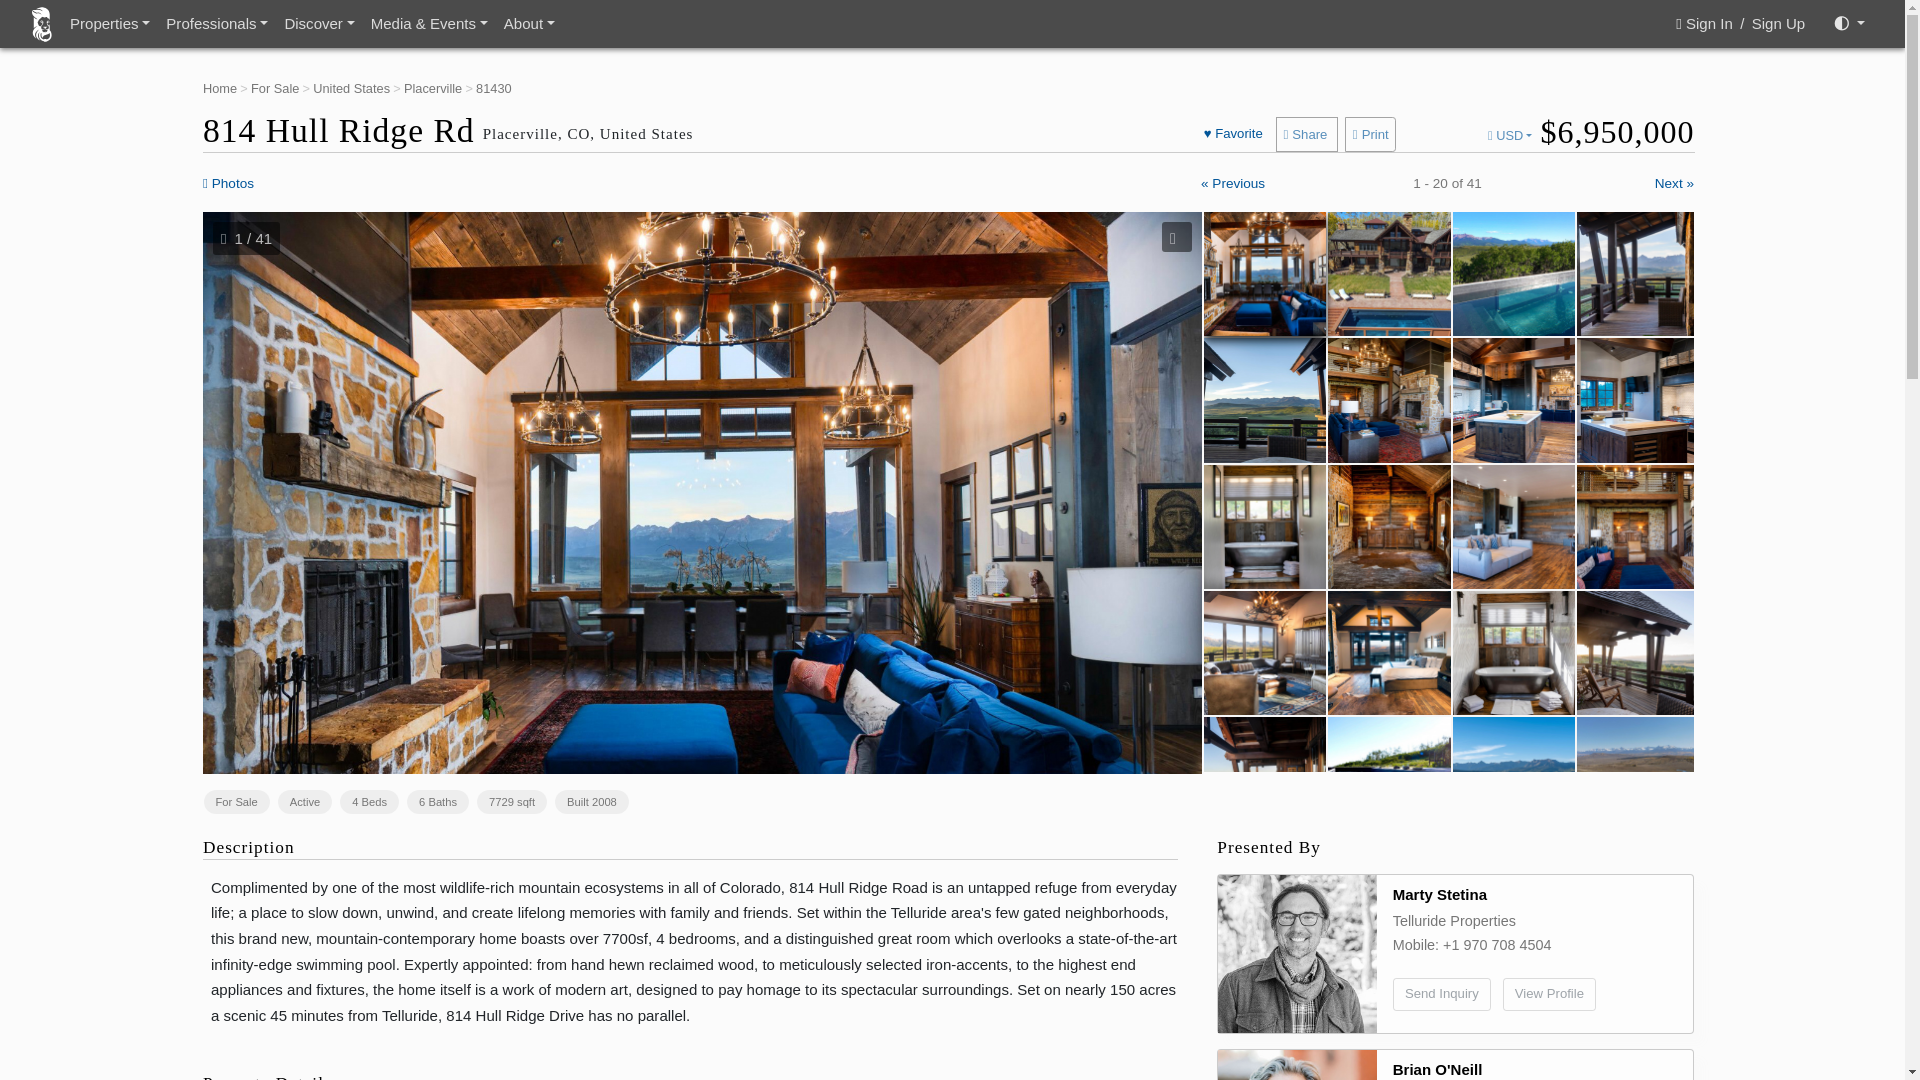 The width and height of the screenshot is (1920, 1080). Describe the element at coordinates (1778, 22) in the screenshot. I see `Sign Up` at that location.